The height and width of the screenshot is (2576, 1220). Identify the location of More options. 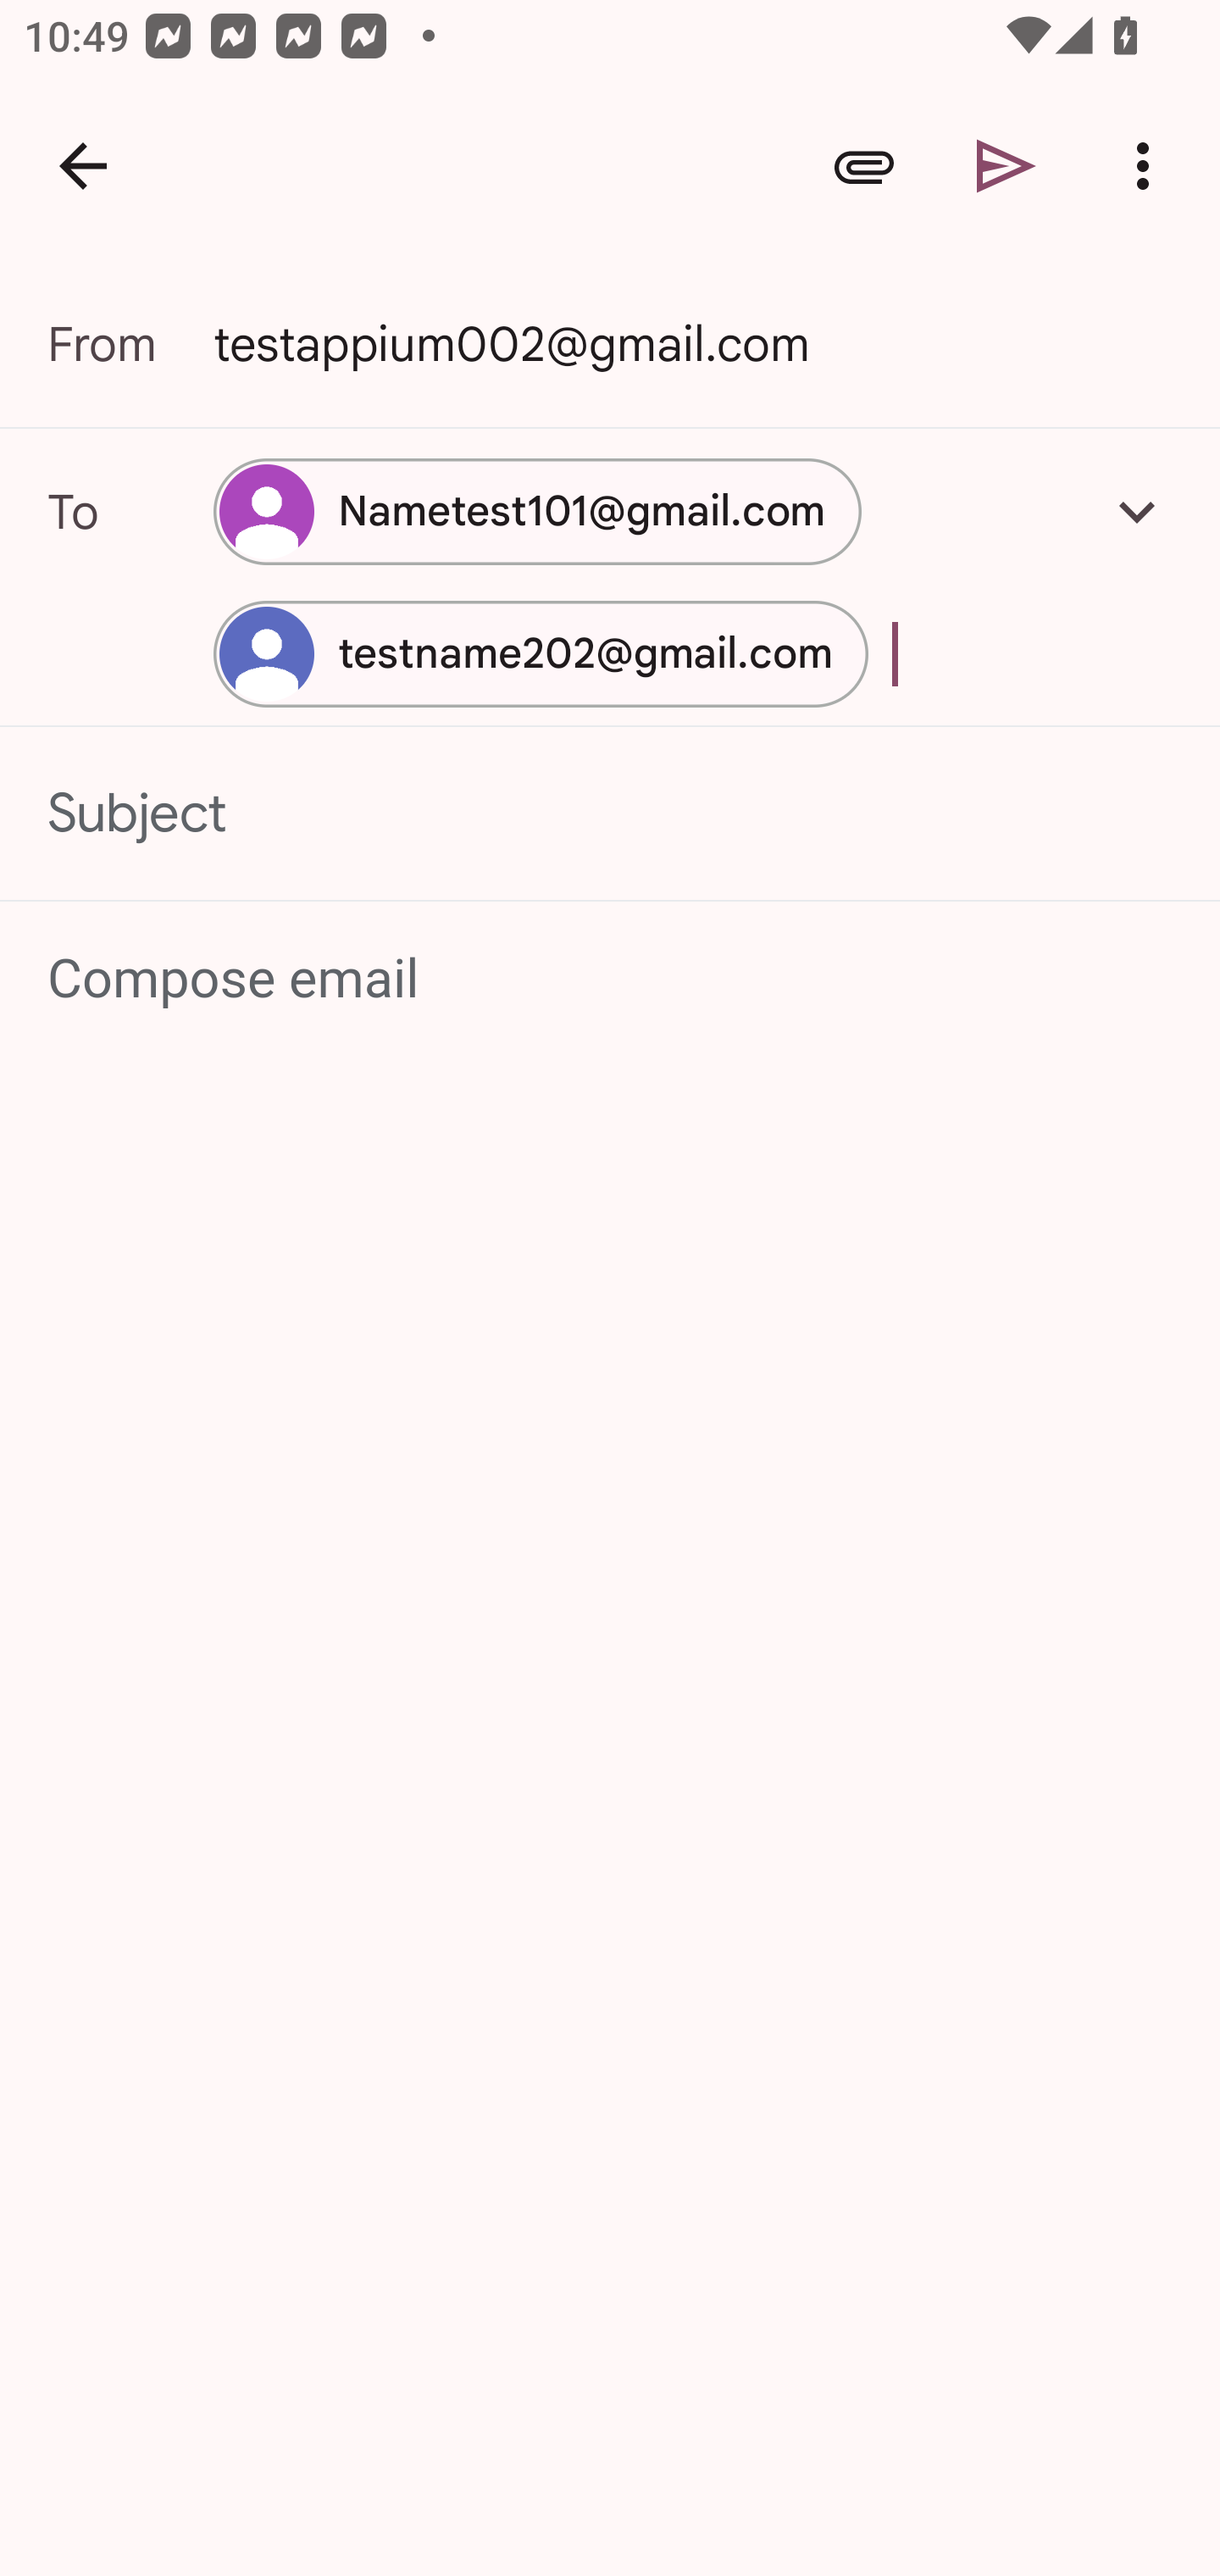
(1149, 166).